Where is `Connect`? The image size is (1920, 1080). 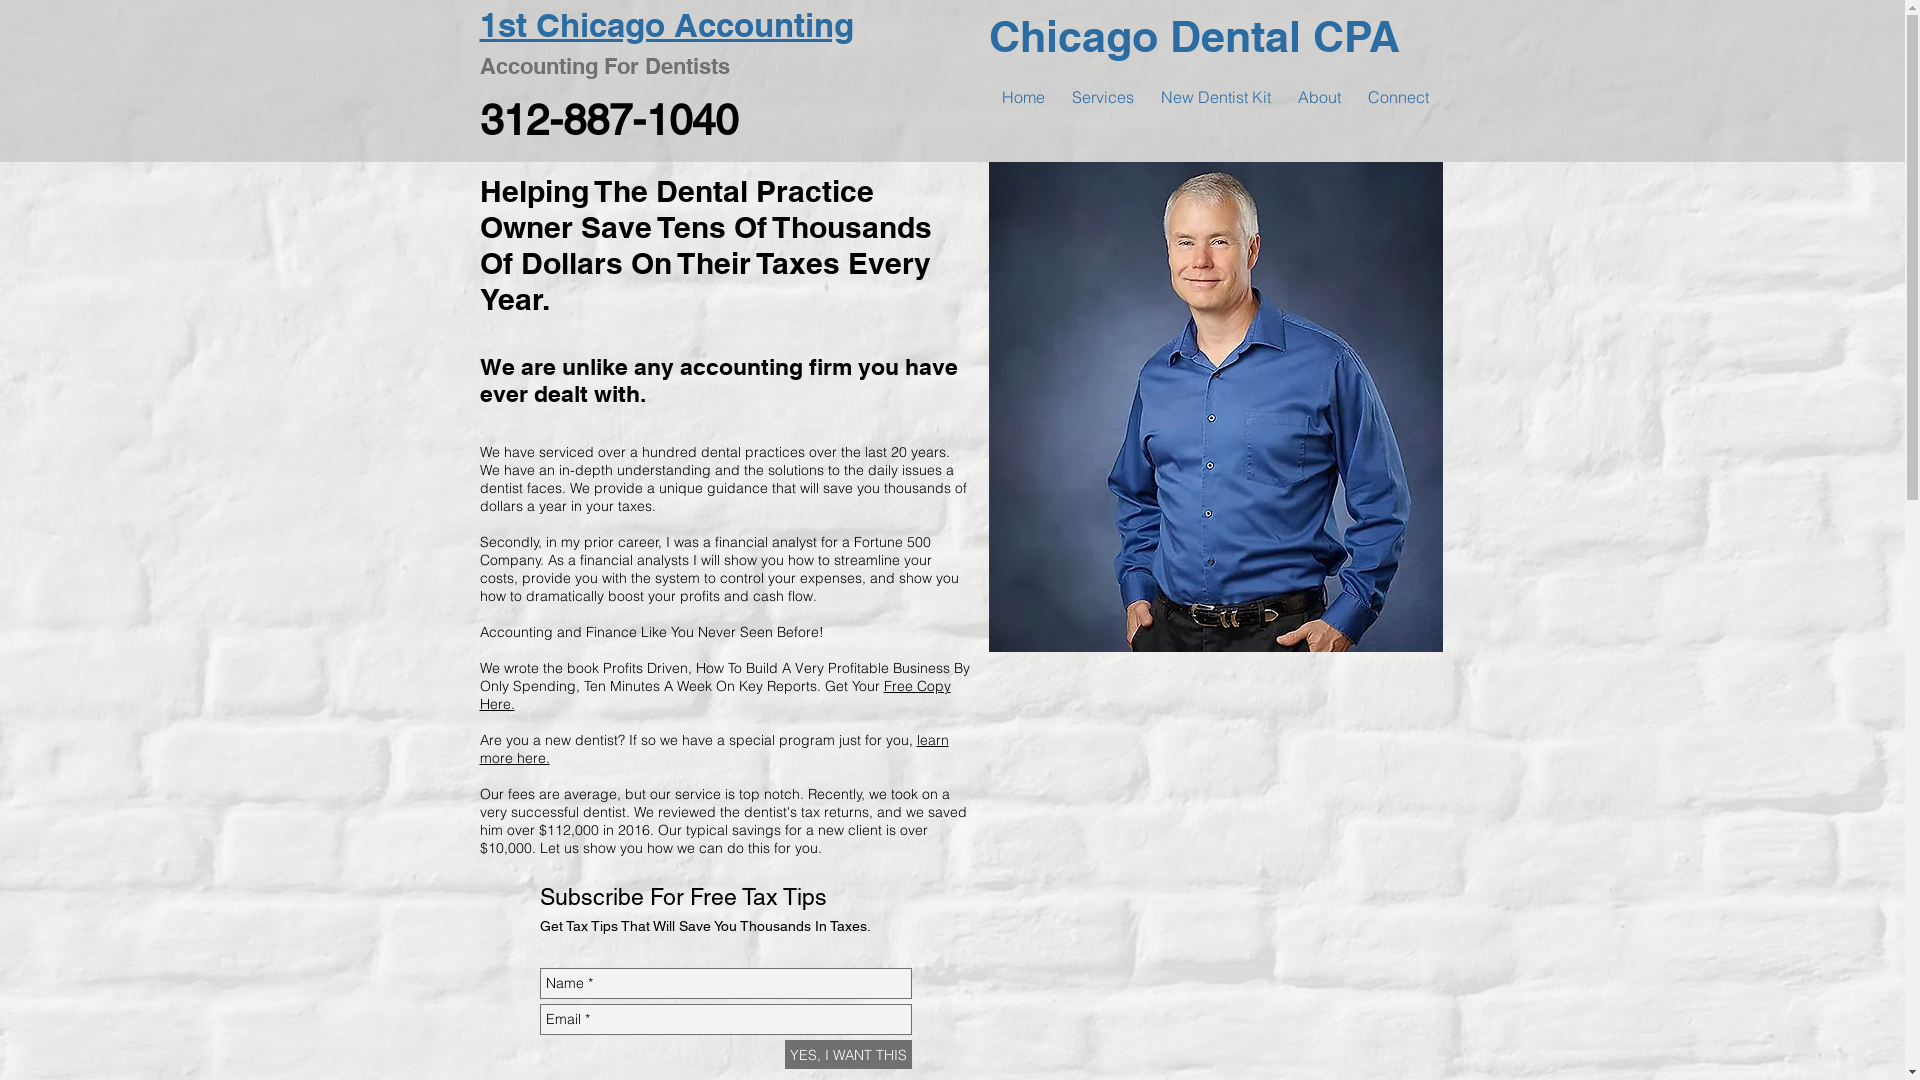 Connect is located at coordinates (1398, 97).